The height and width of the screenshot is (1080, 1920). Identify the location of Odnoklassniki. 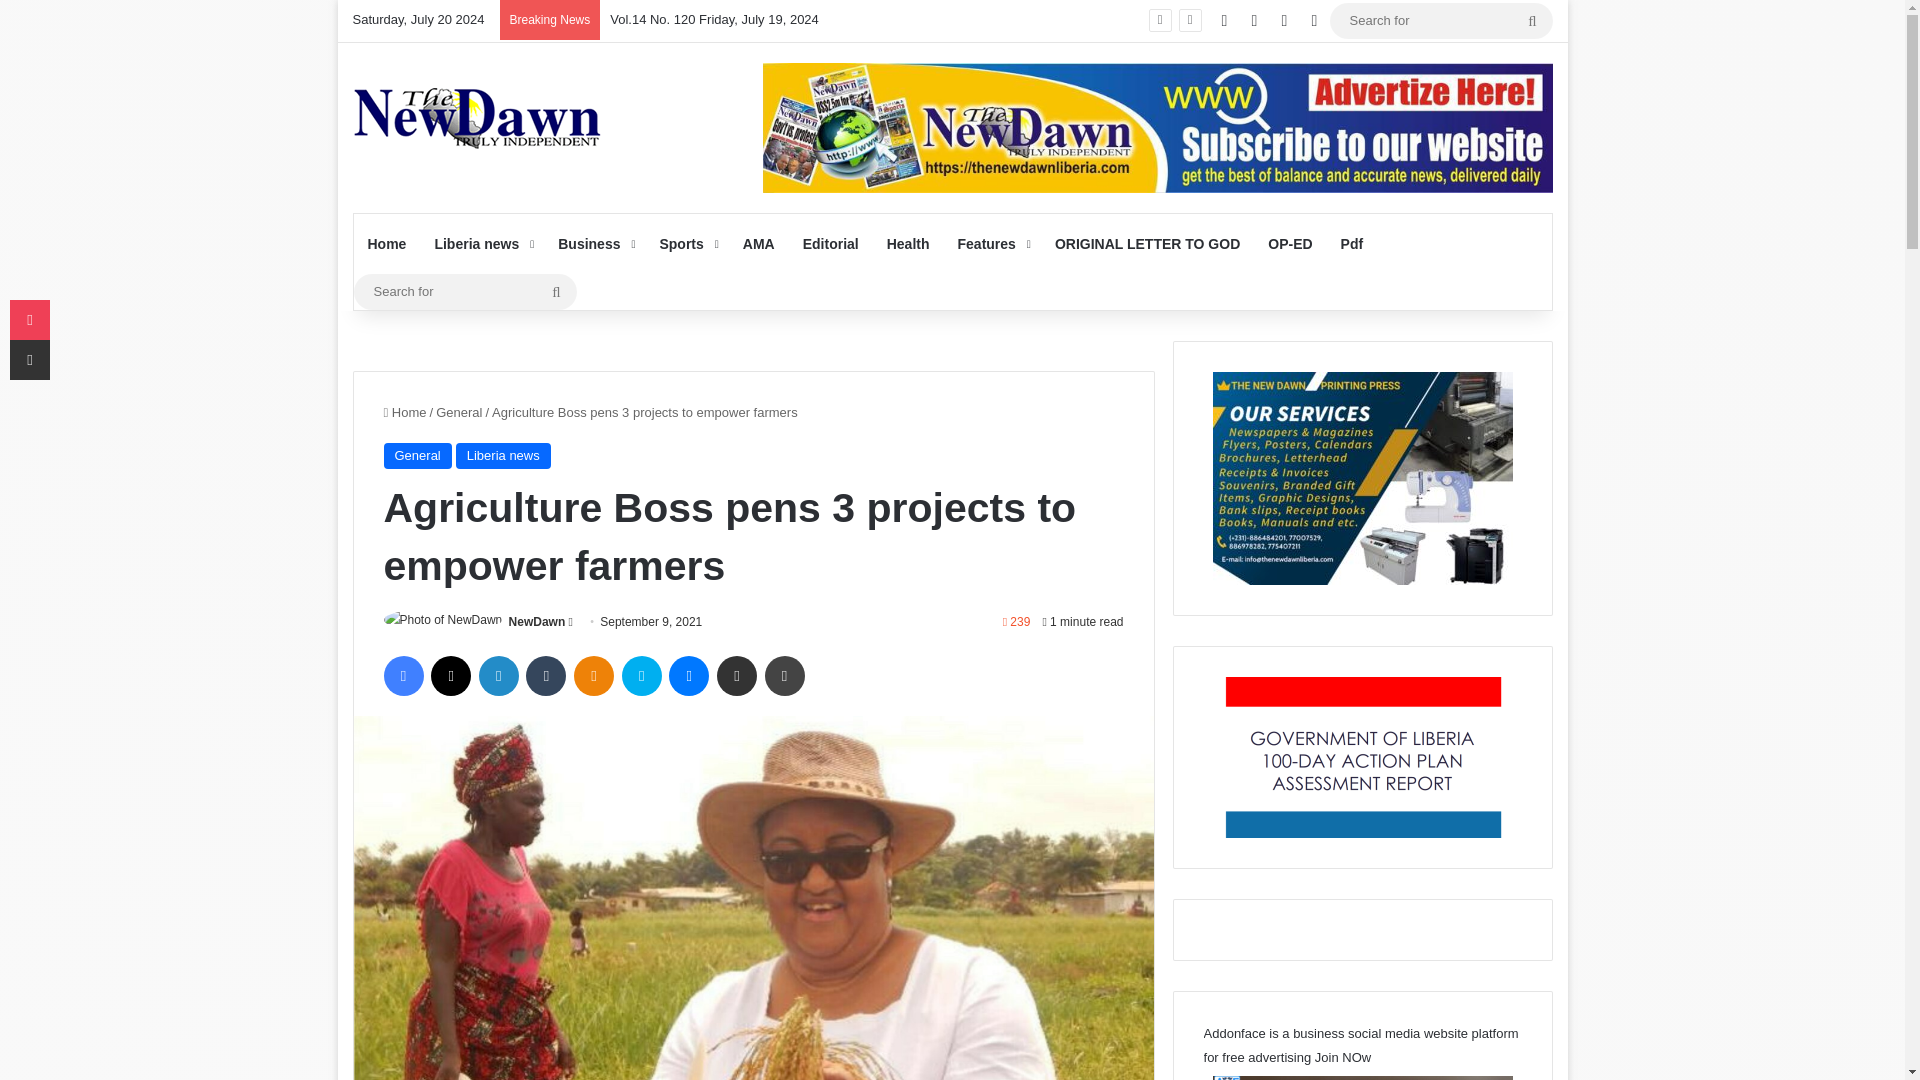
(594, 675).